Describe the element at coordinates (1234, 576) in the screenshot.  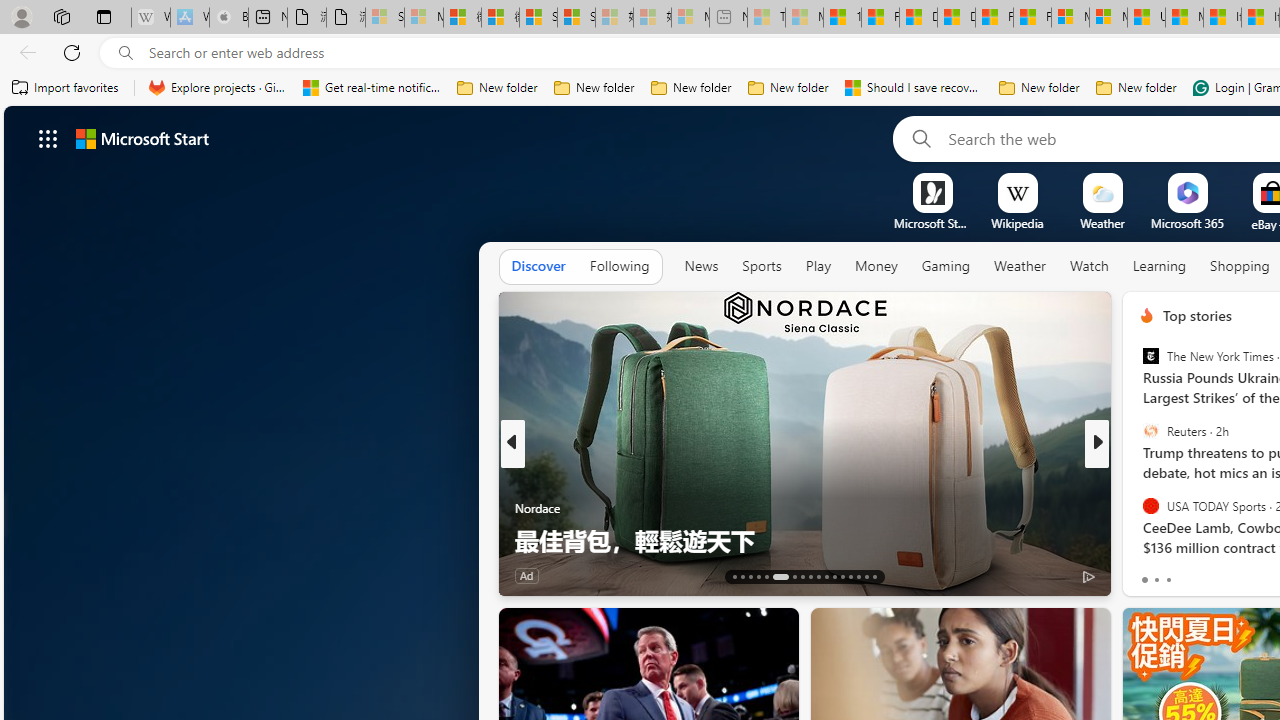
I see `View comments 66 Comment` at that location.